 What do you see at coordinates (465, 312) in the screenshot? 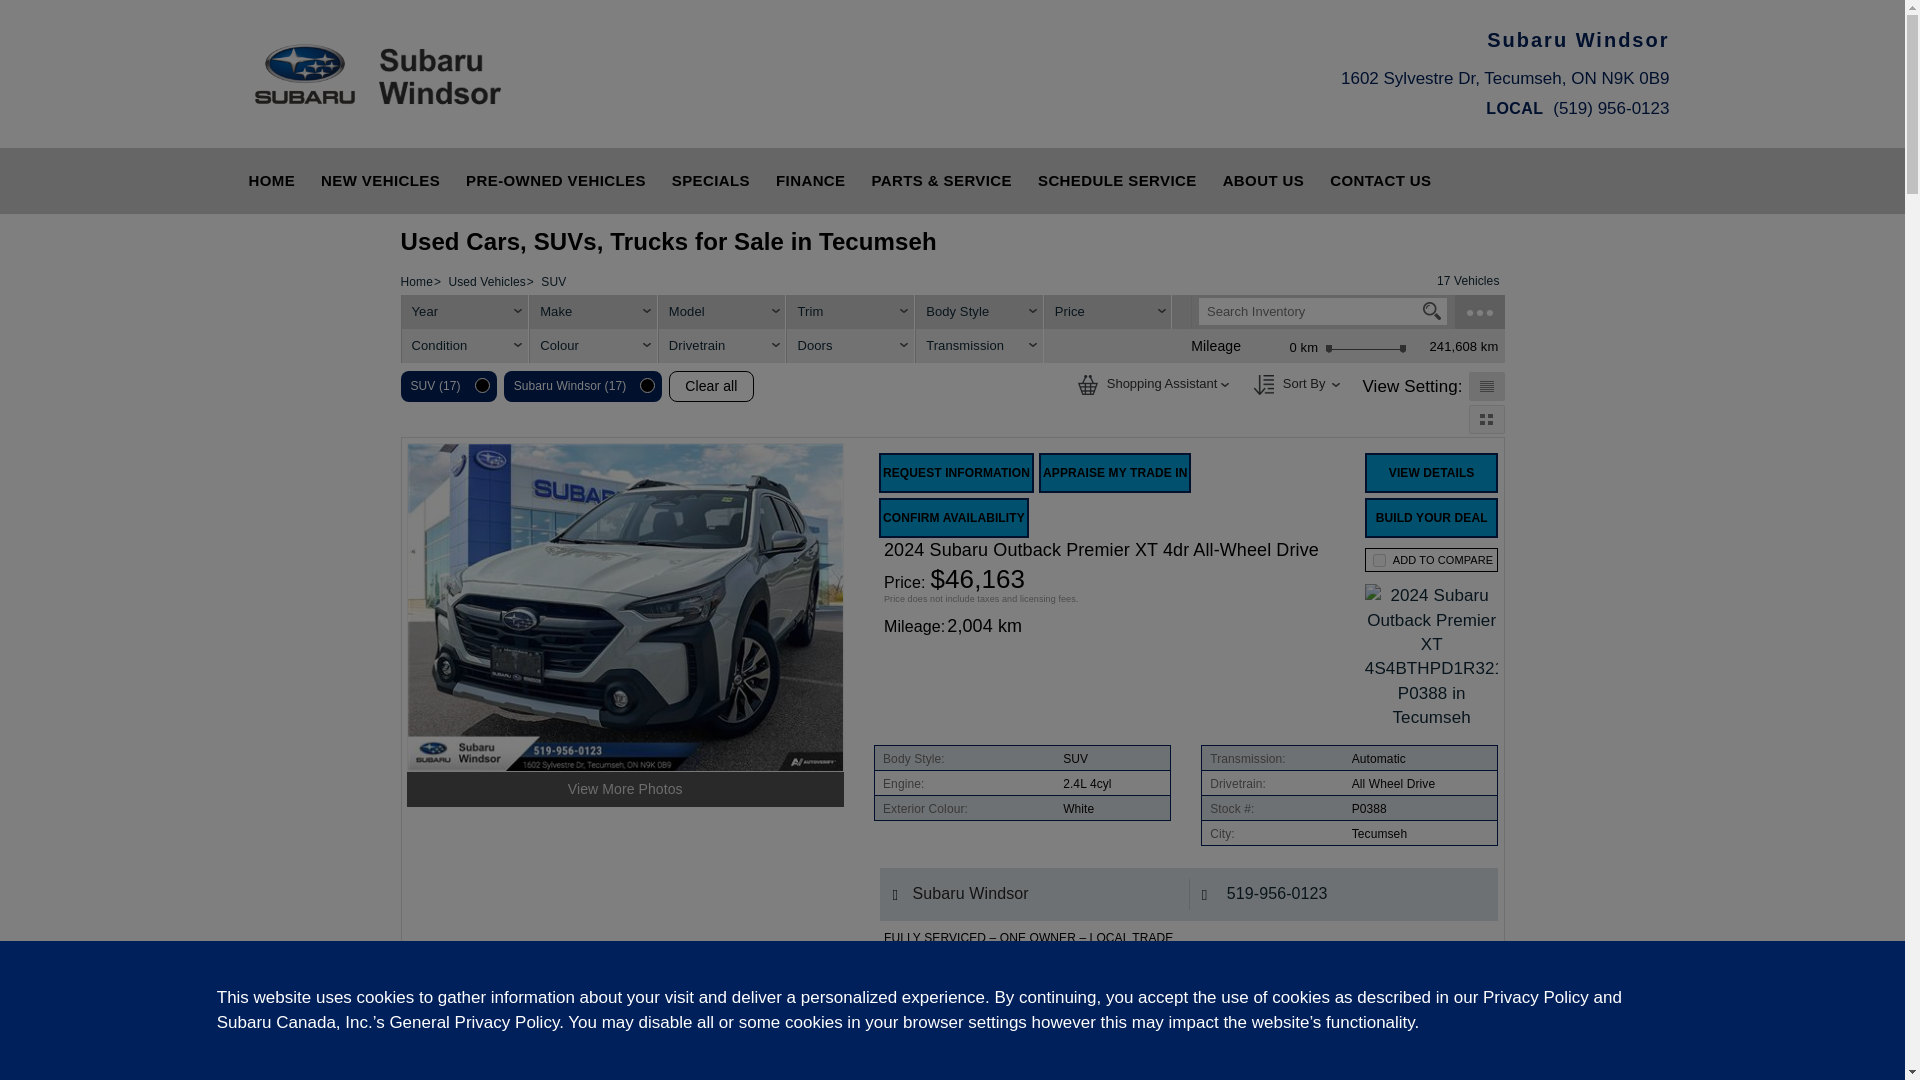
I see `Year` at bounding box center [465, 312].